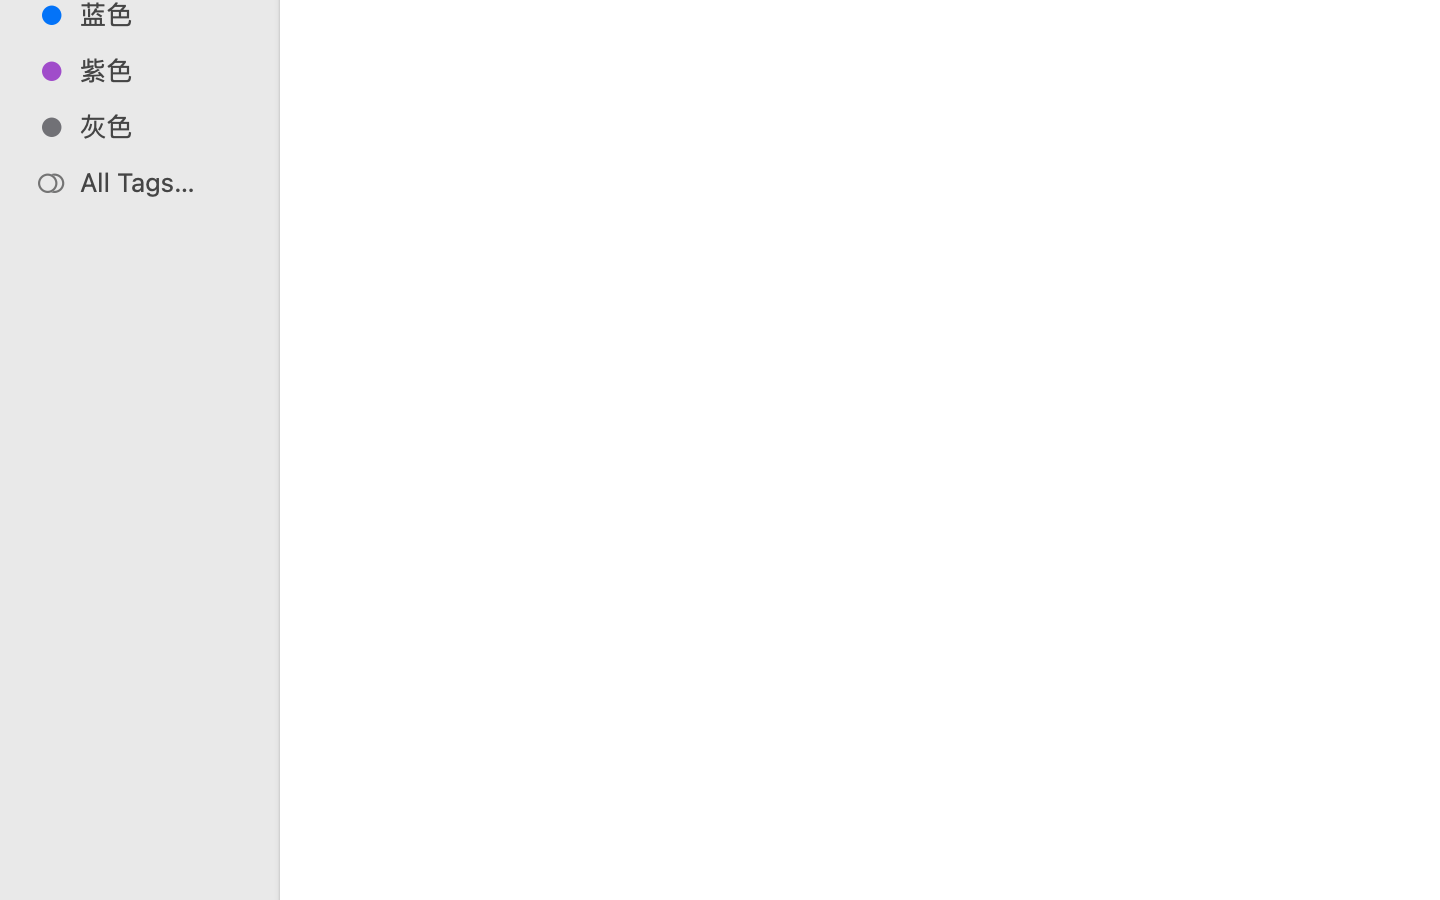  Describe the element at coordinates (908, 816) in the screenshot. I see `20240904_164557` at that location.